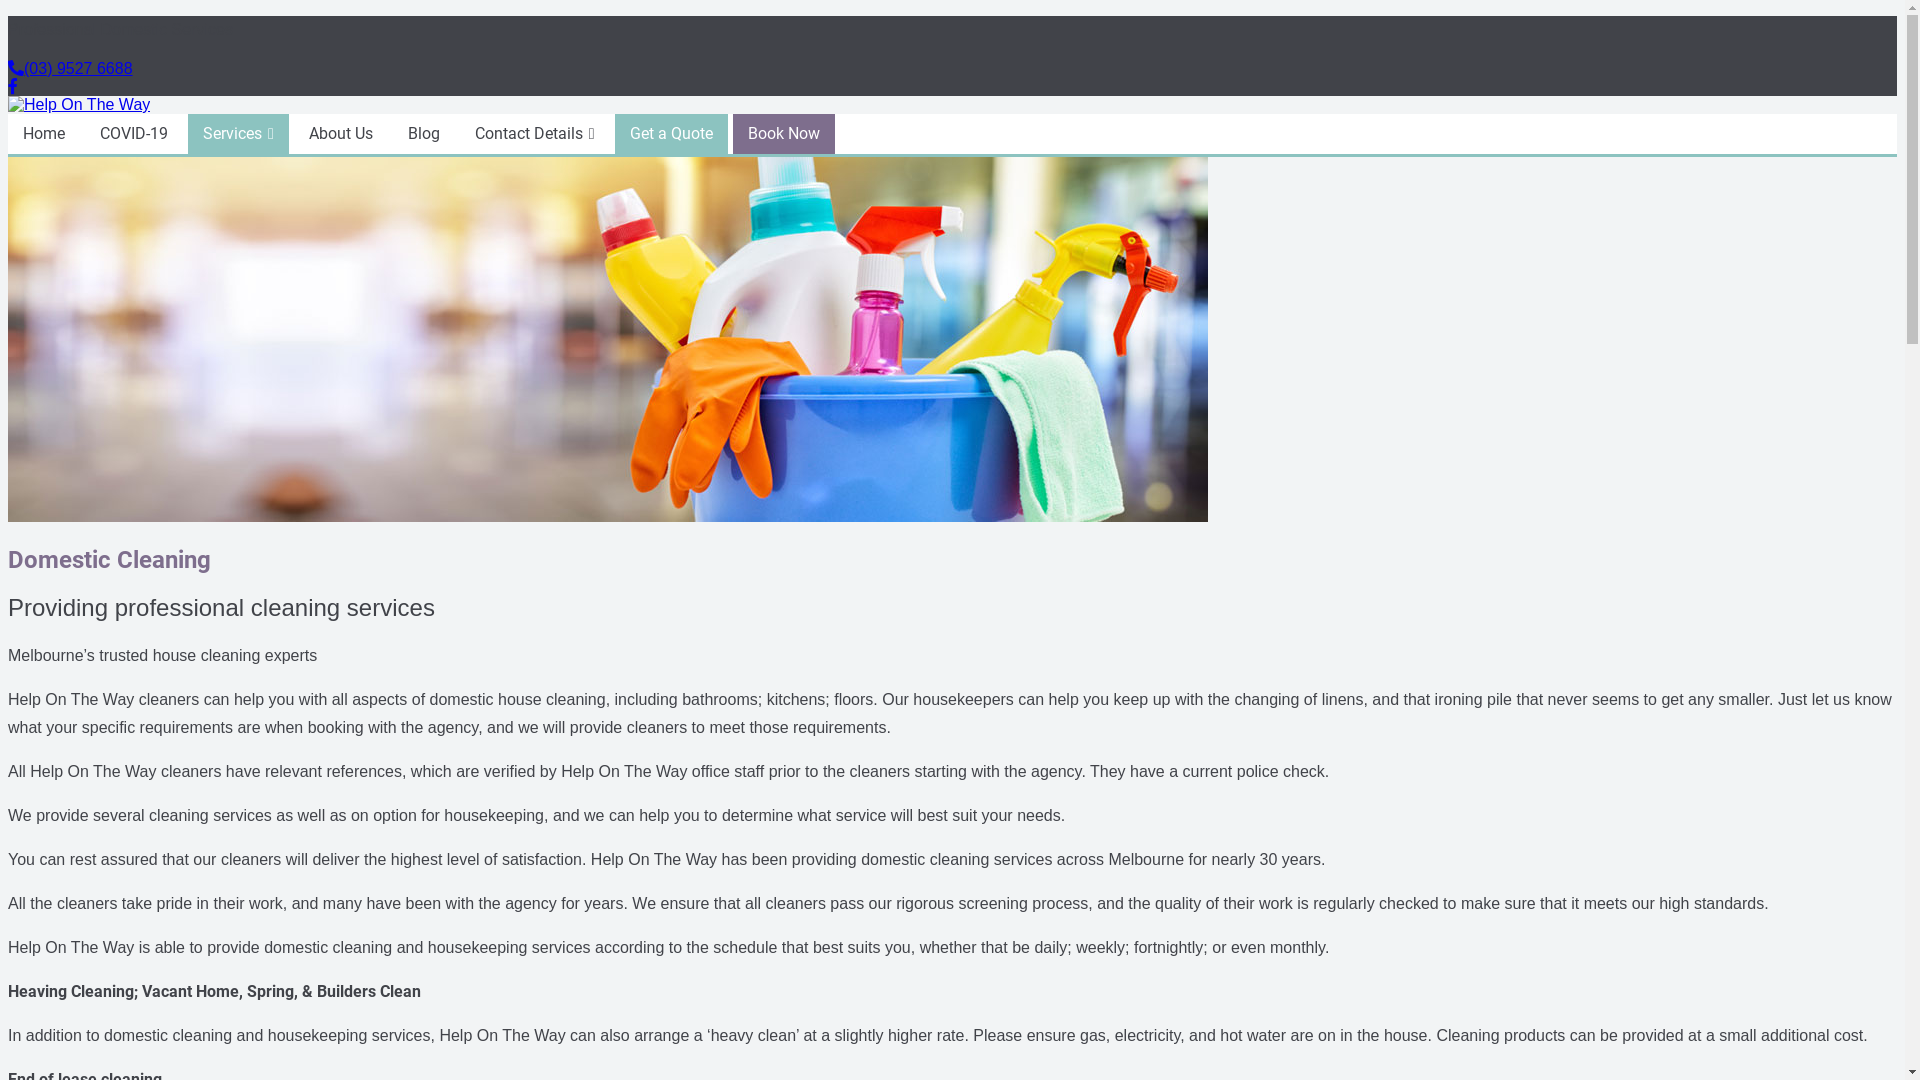  I want to click on Book Now, so click(784, 134).